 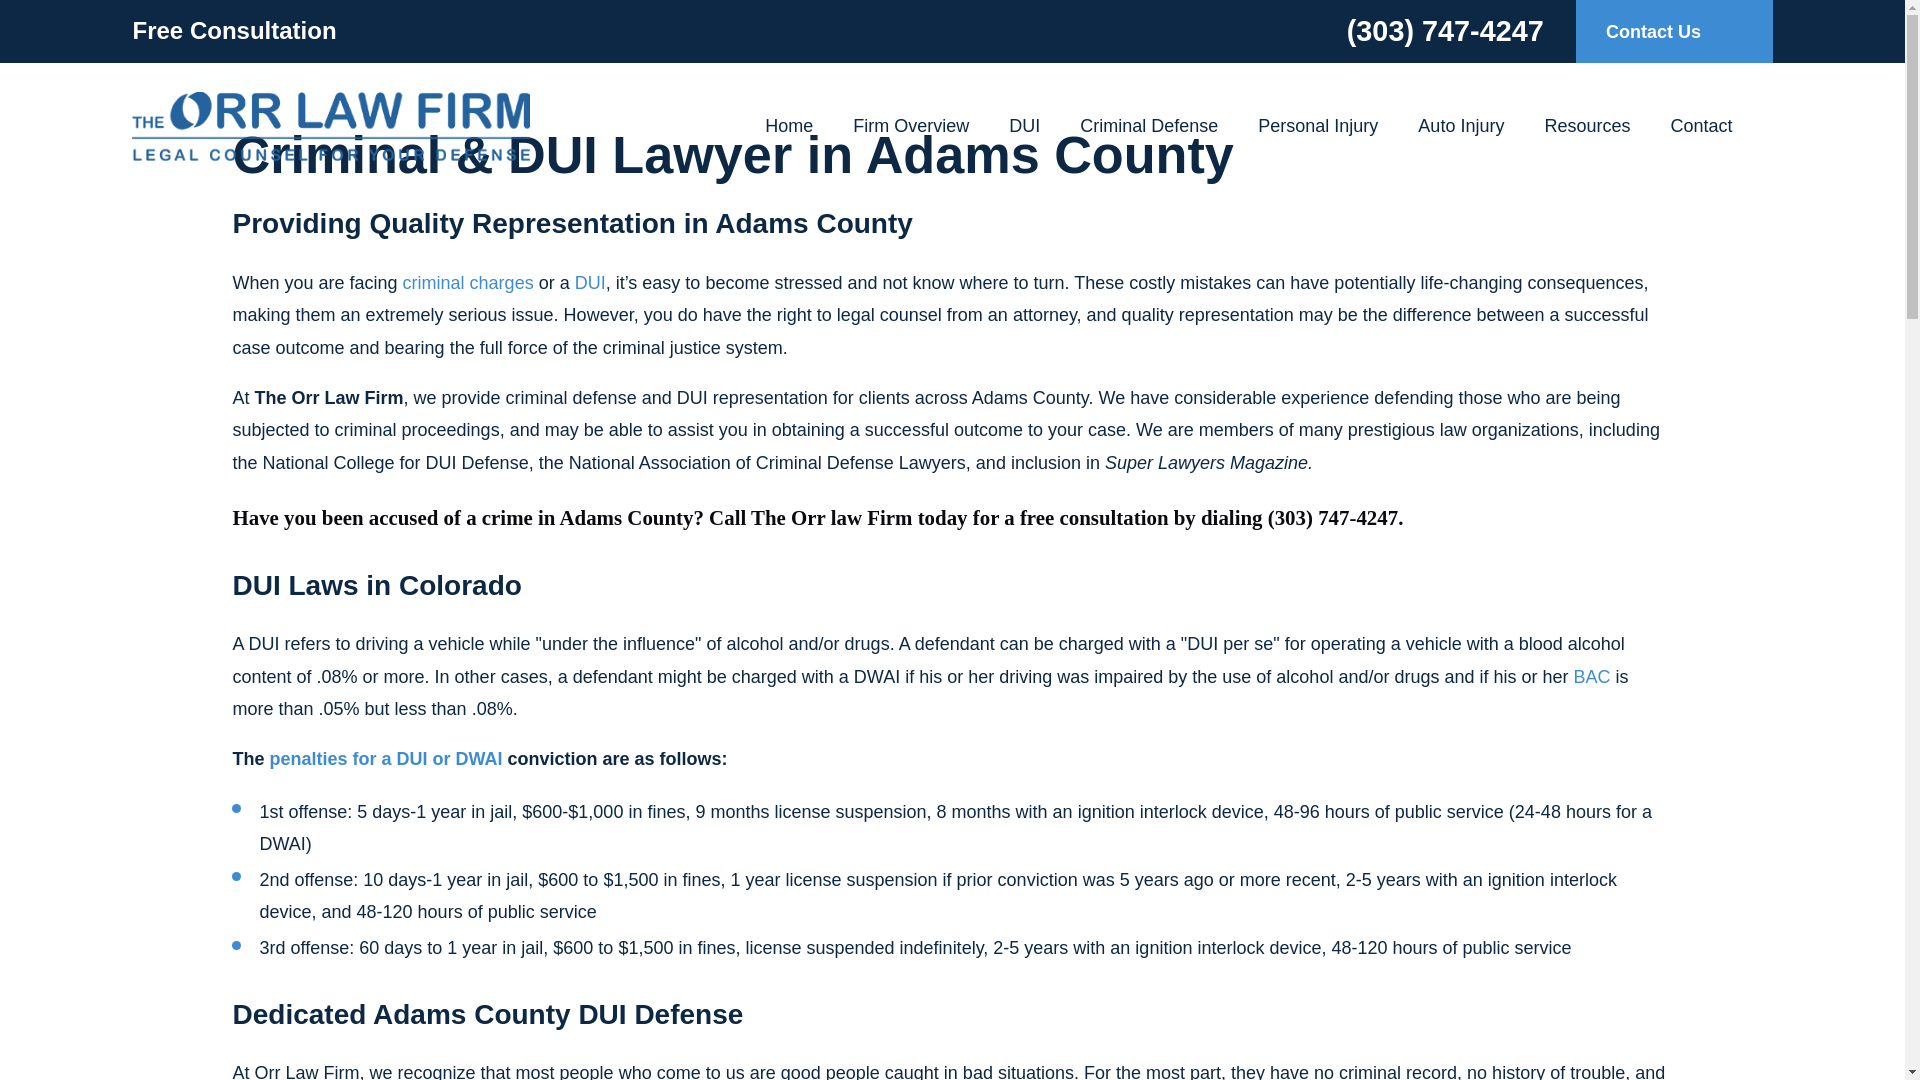 What do you see at coordinates (1674, 31) in the screenshot?
I see `Contact Us` at bounding box center [1674, 31].